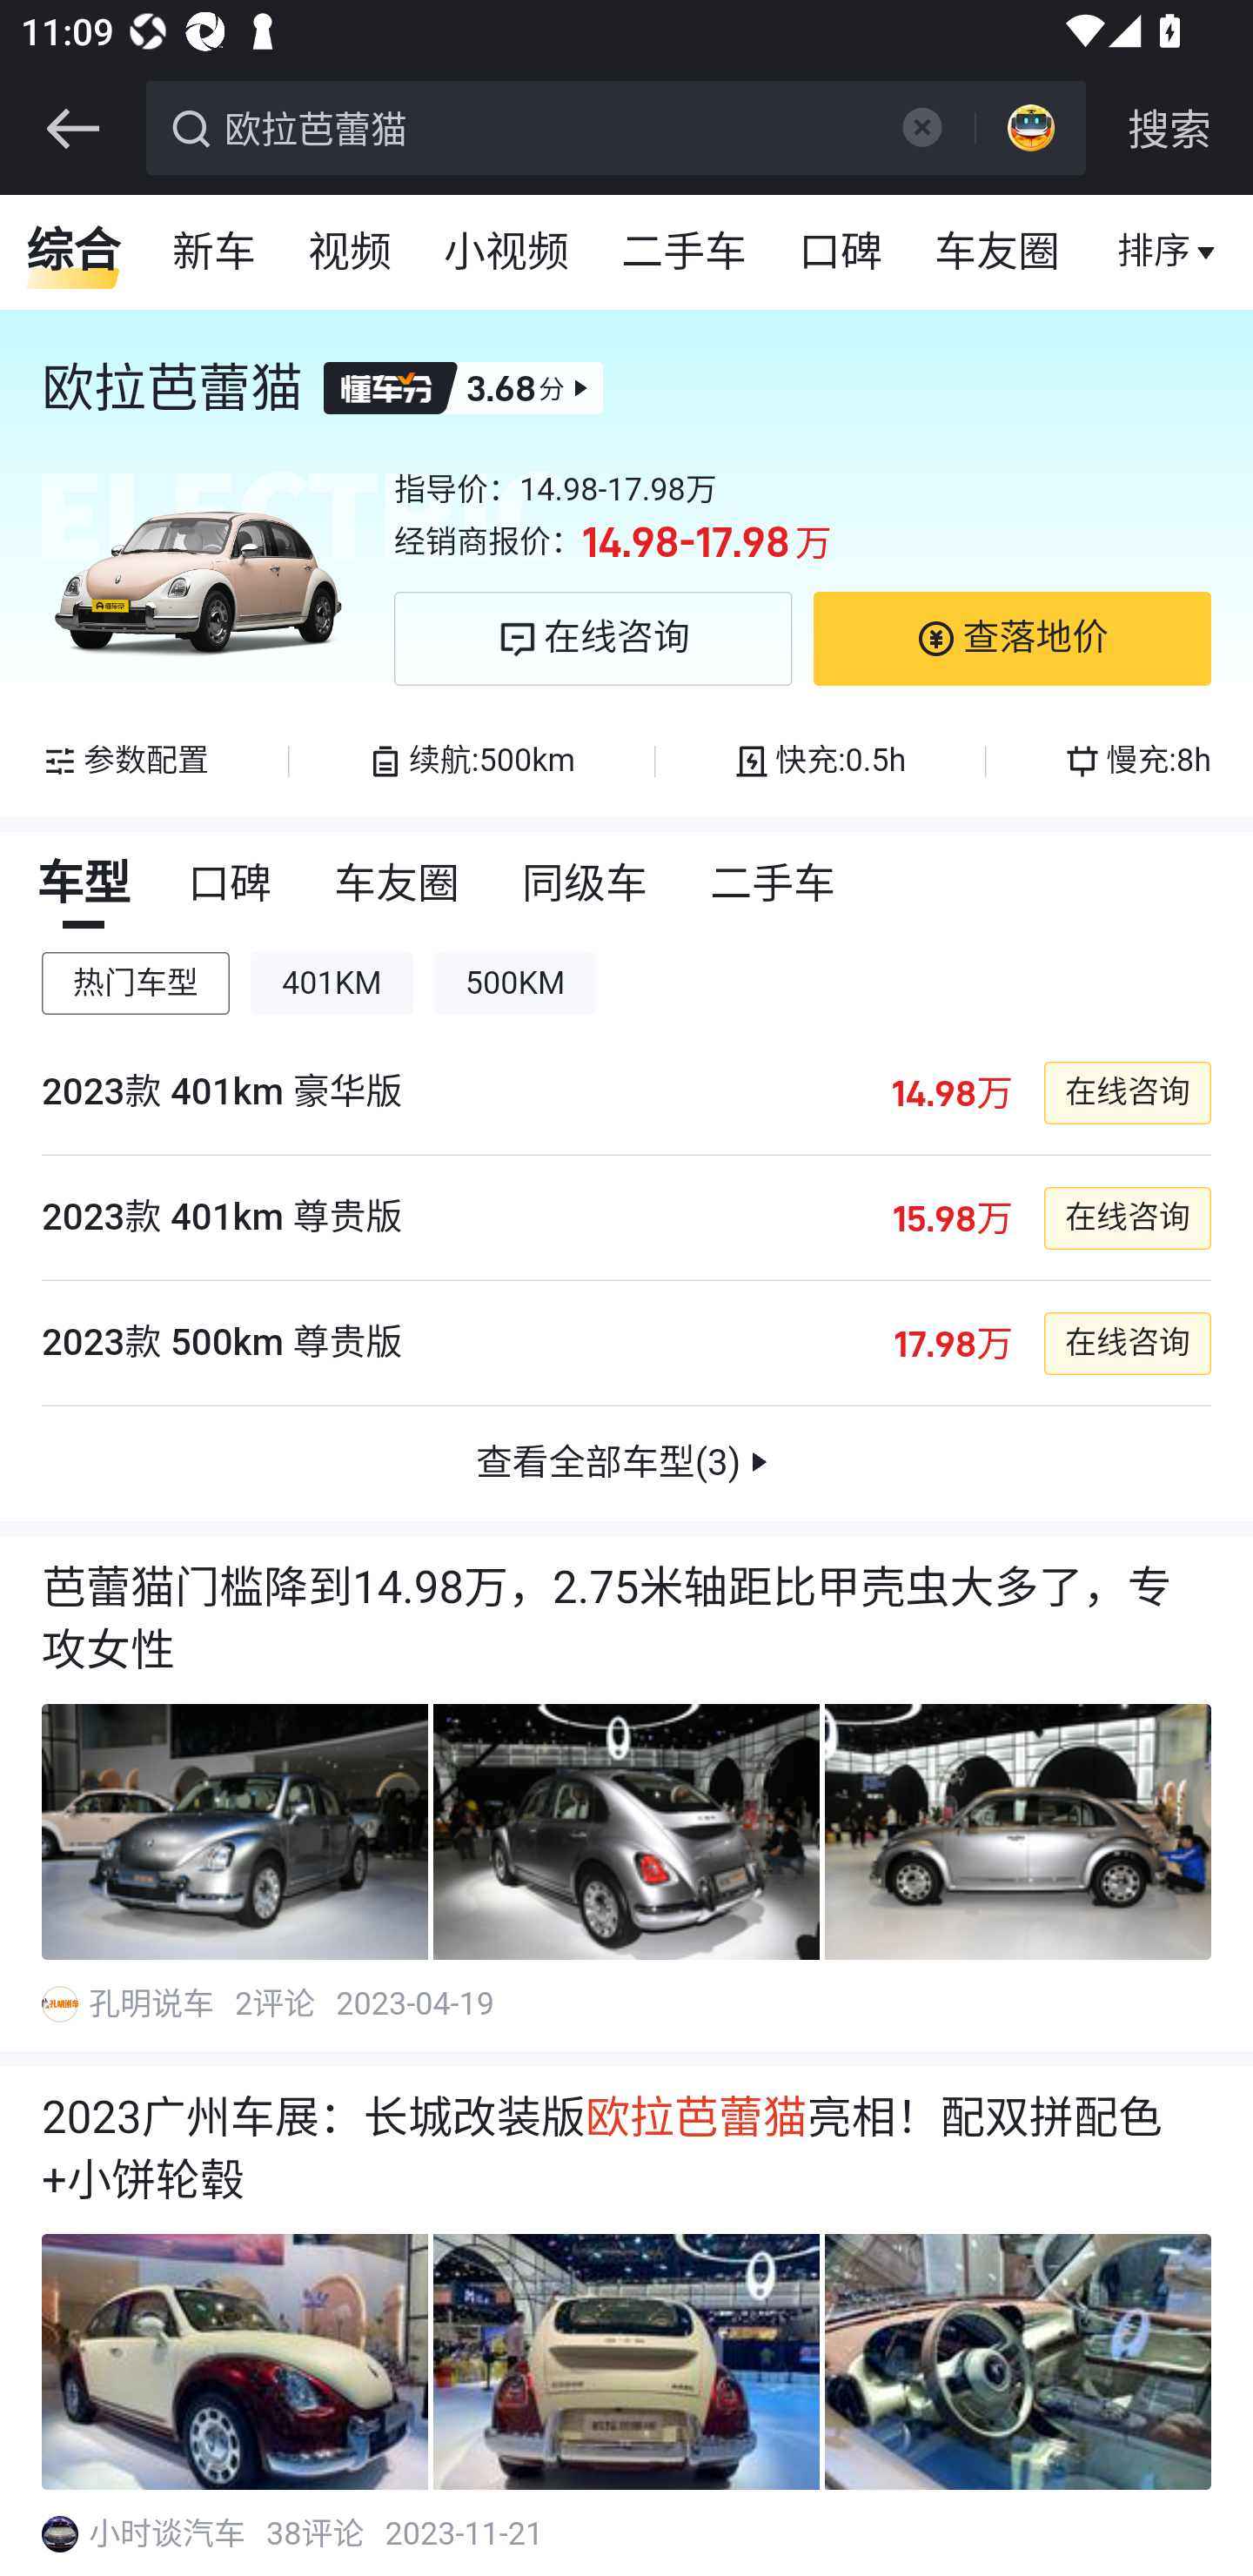  Describe the element at coordinates (774, 884) in the screenshot. I see `二手车` at that location.